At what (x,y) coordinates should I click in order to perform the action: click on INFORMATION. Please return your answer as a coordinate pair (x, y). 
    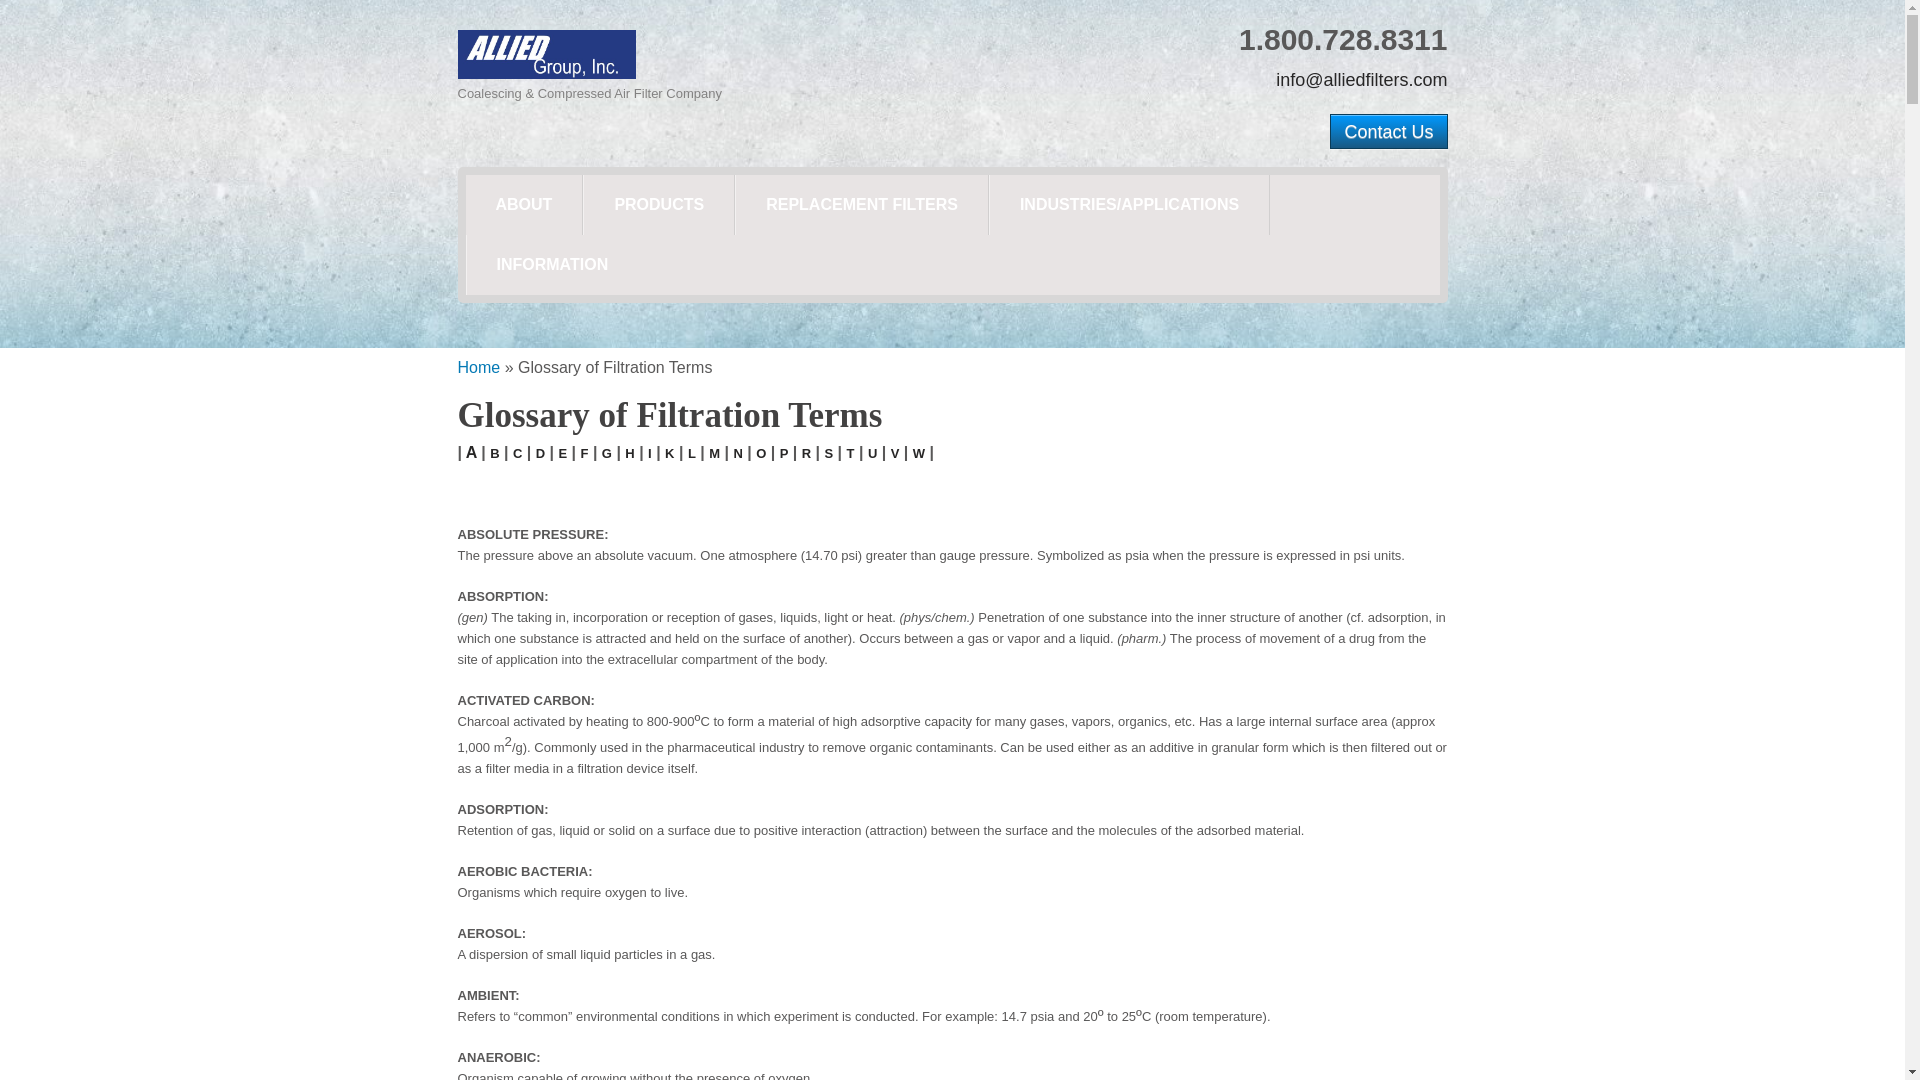
    Looking at the image, I should click on (552, 264).